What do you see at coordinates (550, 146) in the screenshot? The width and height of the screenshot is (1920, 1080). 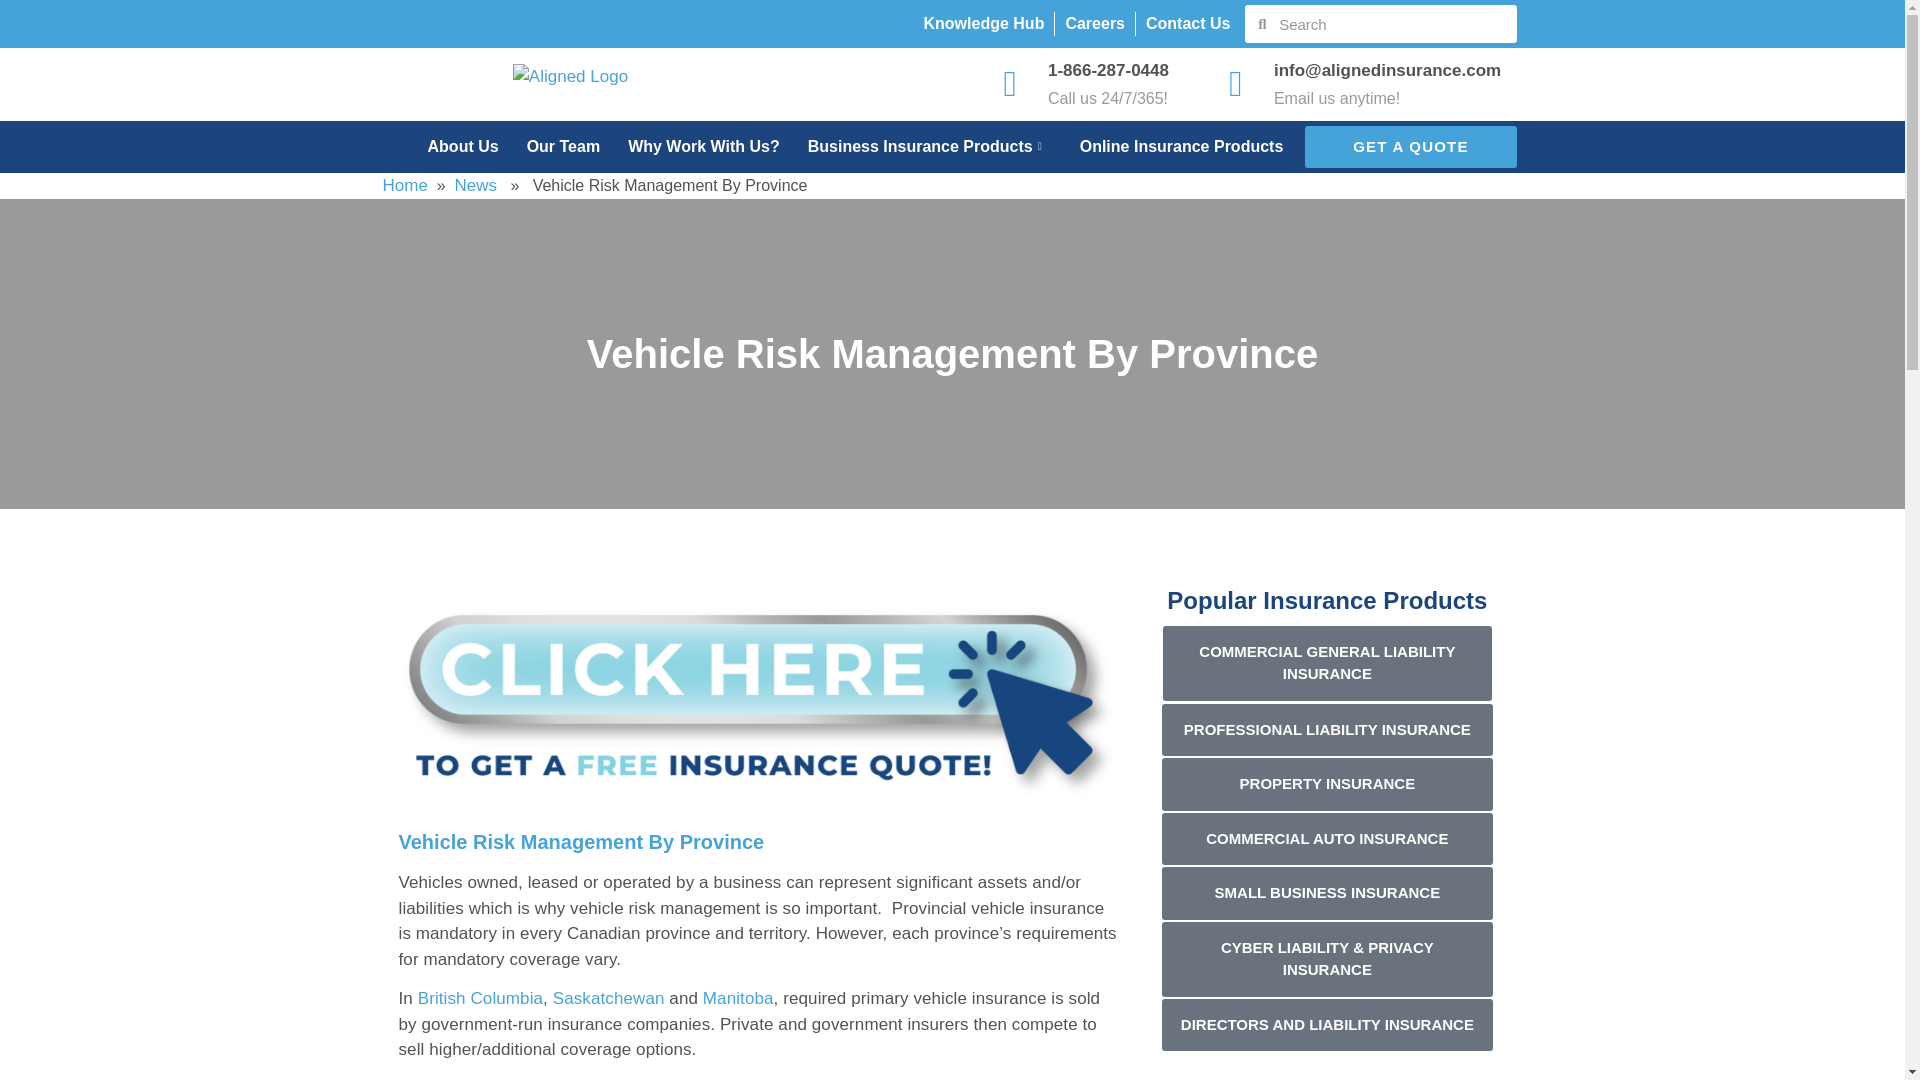 I see `Our Team` at bounding box center [550, 146].